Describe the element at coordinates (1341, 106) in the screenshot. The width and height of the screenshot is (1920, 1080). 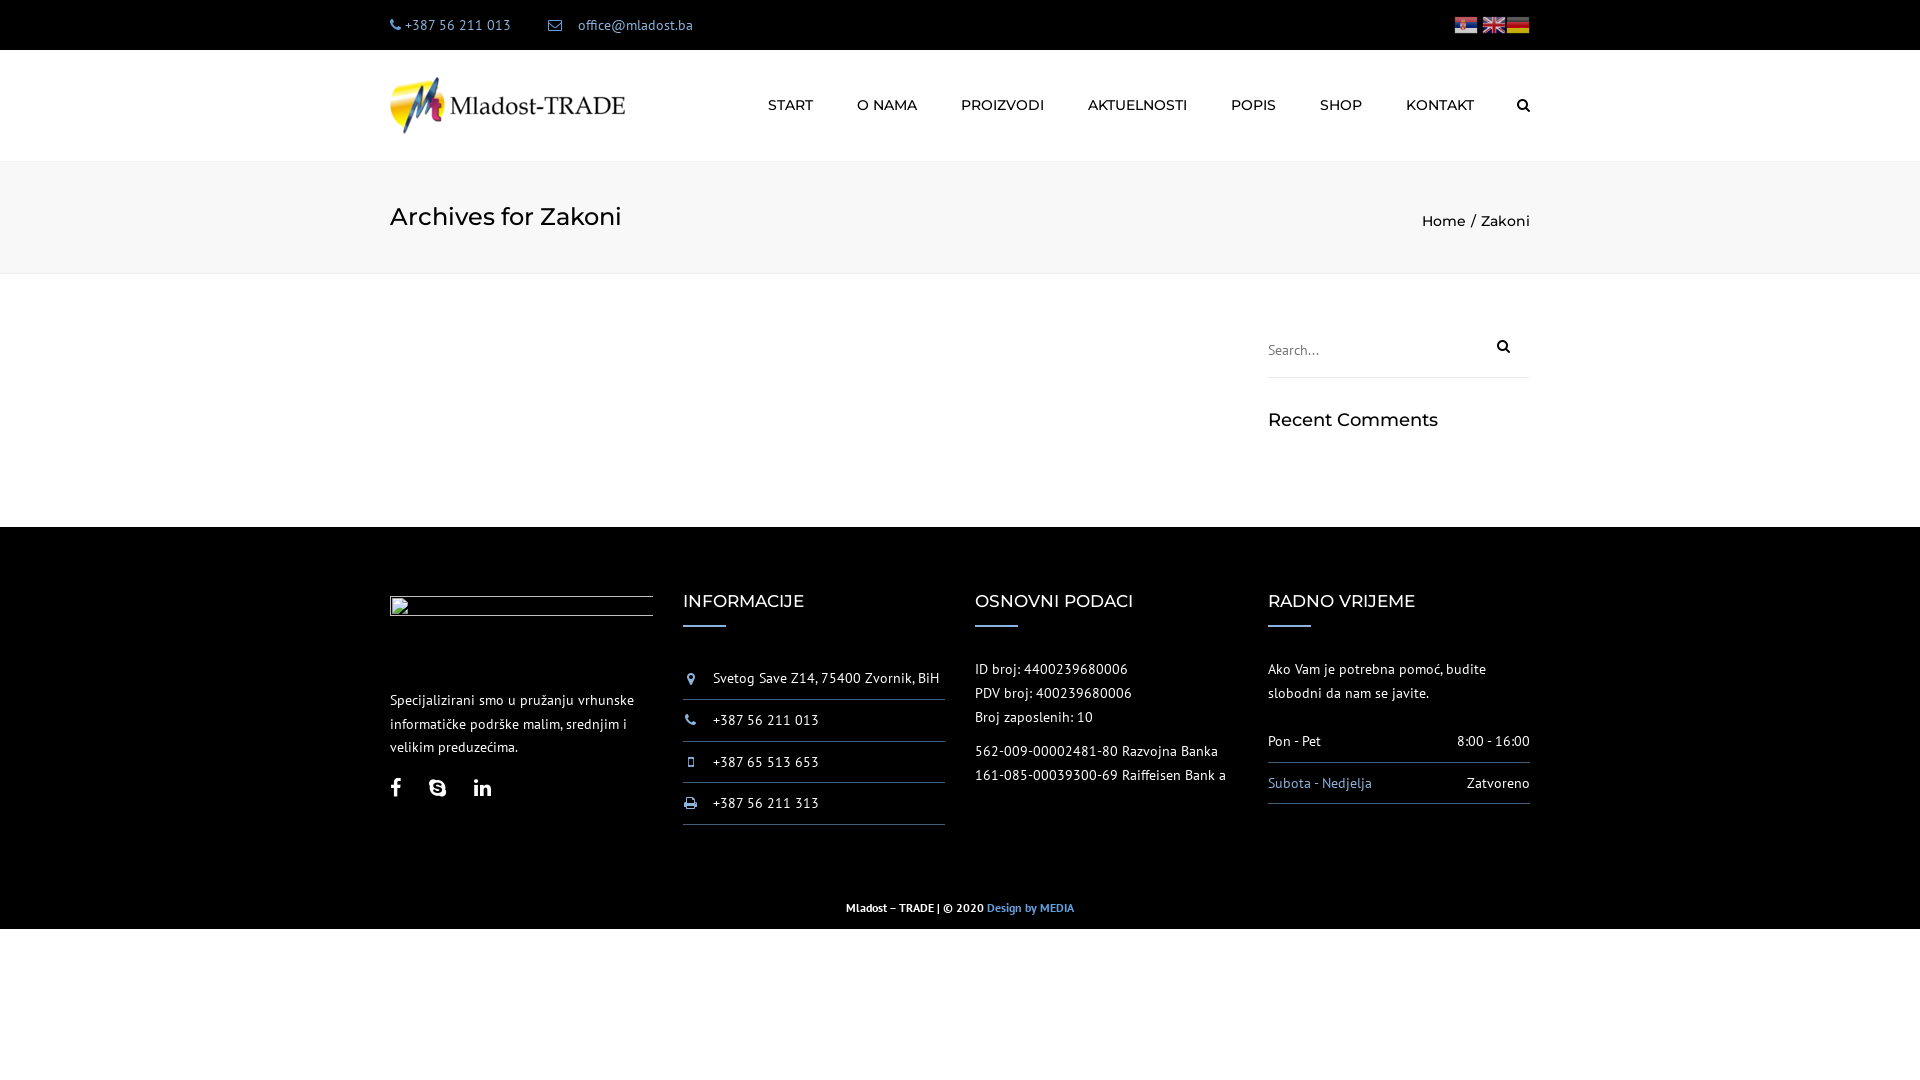
I see `SHOP` at that location.